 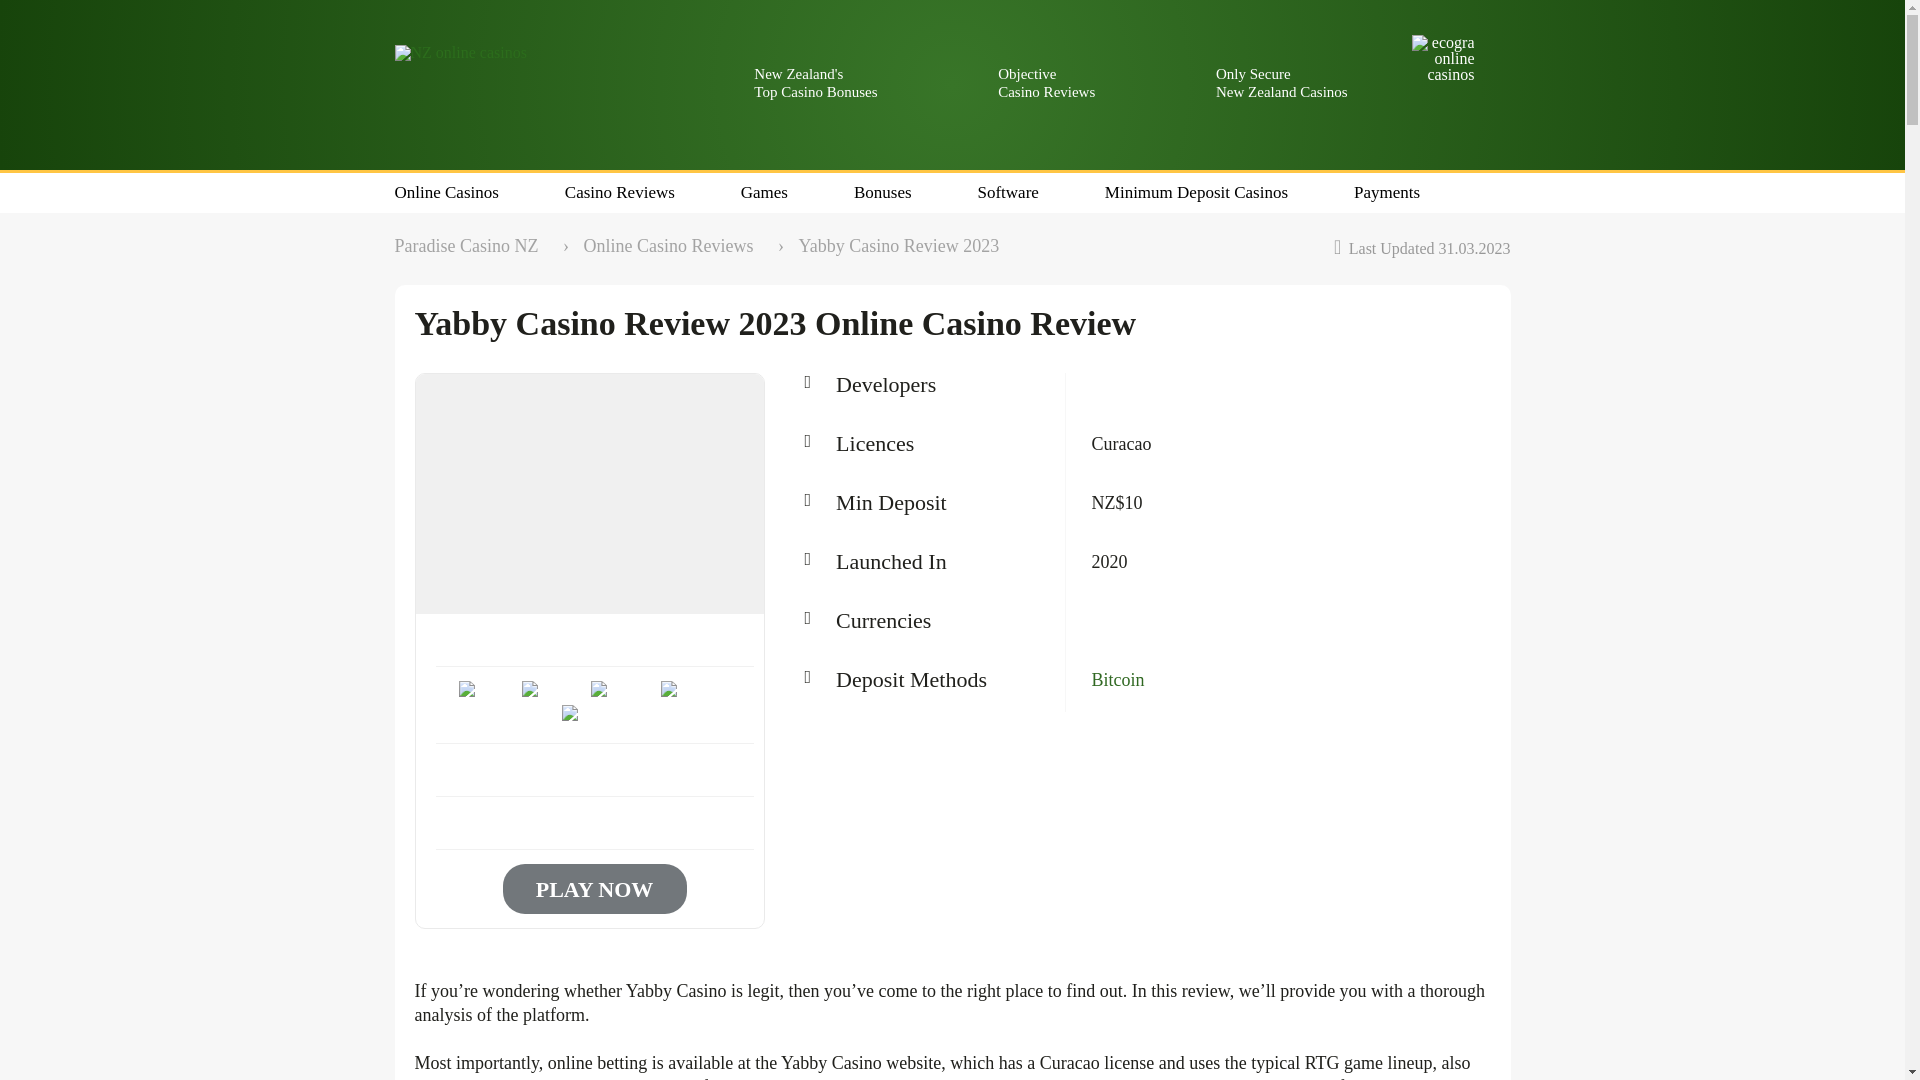 What do you see at coordinates (692, 693) in the screenshot?
I see `4 Stars` at bounding box center [692, 693].